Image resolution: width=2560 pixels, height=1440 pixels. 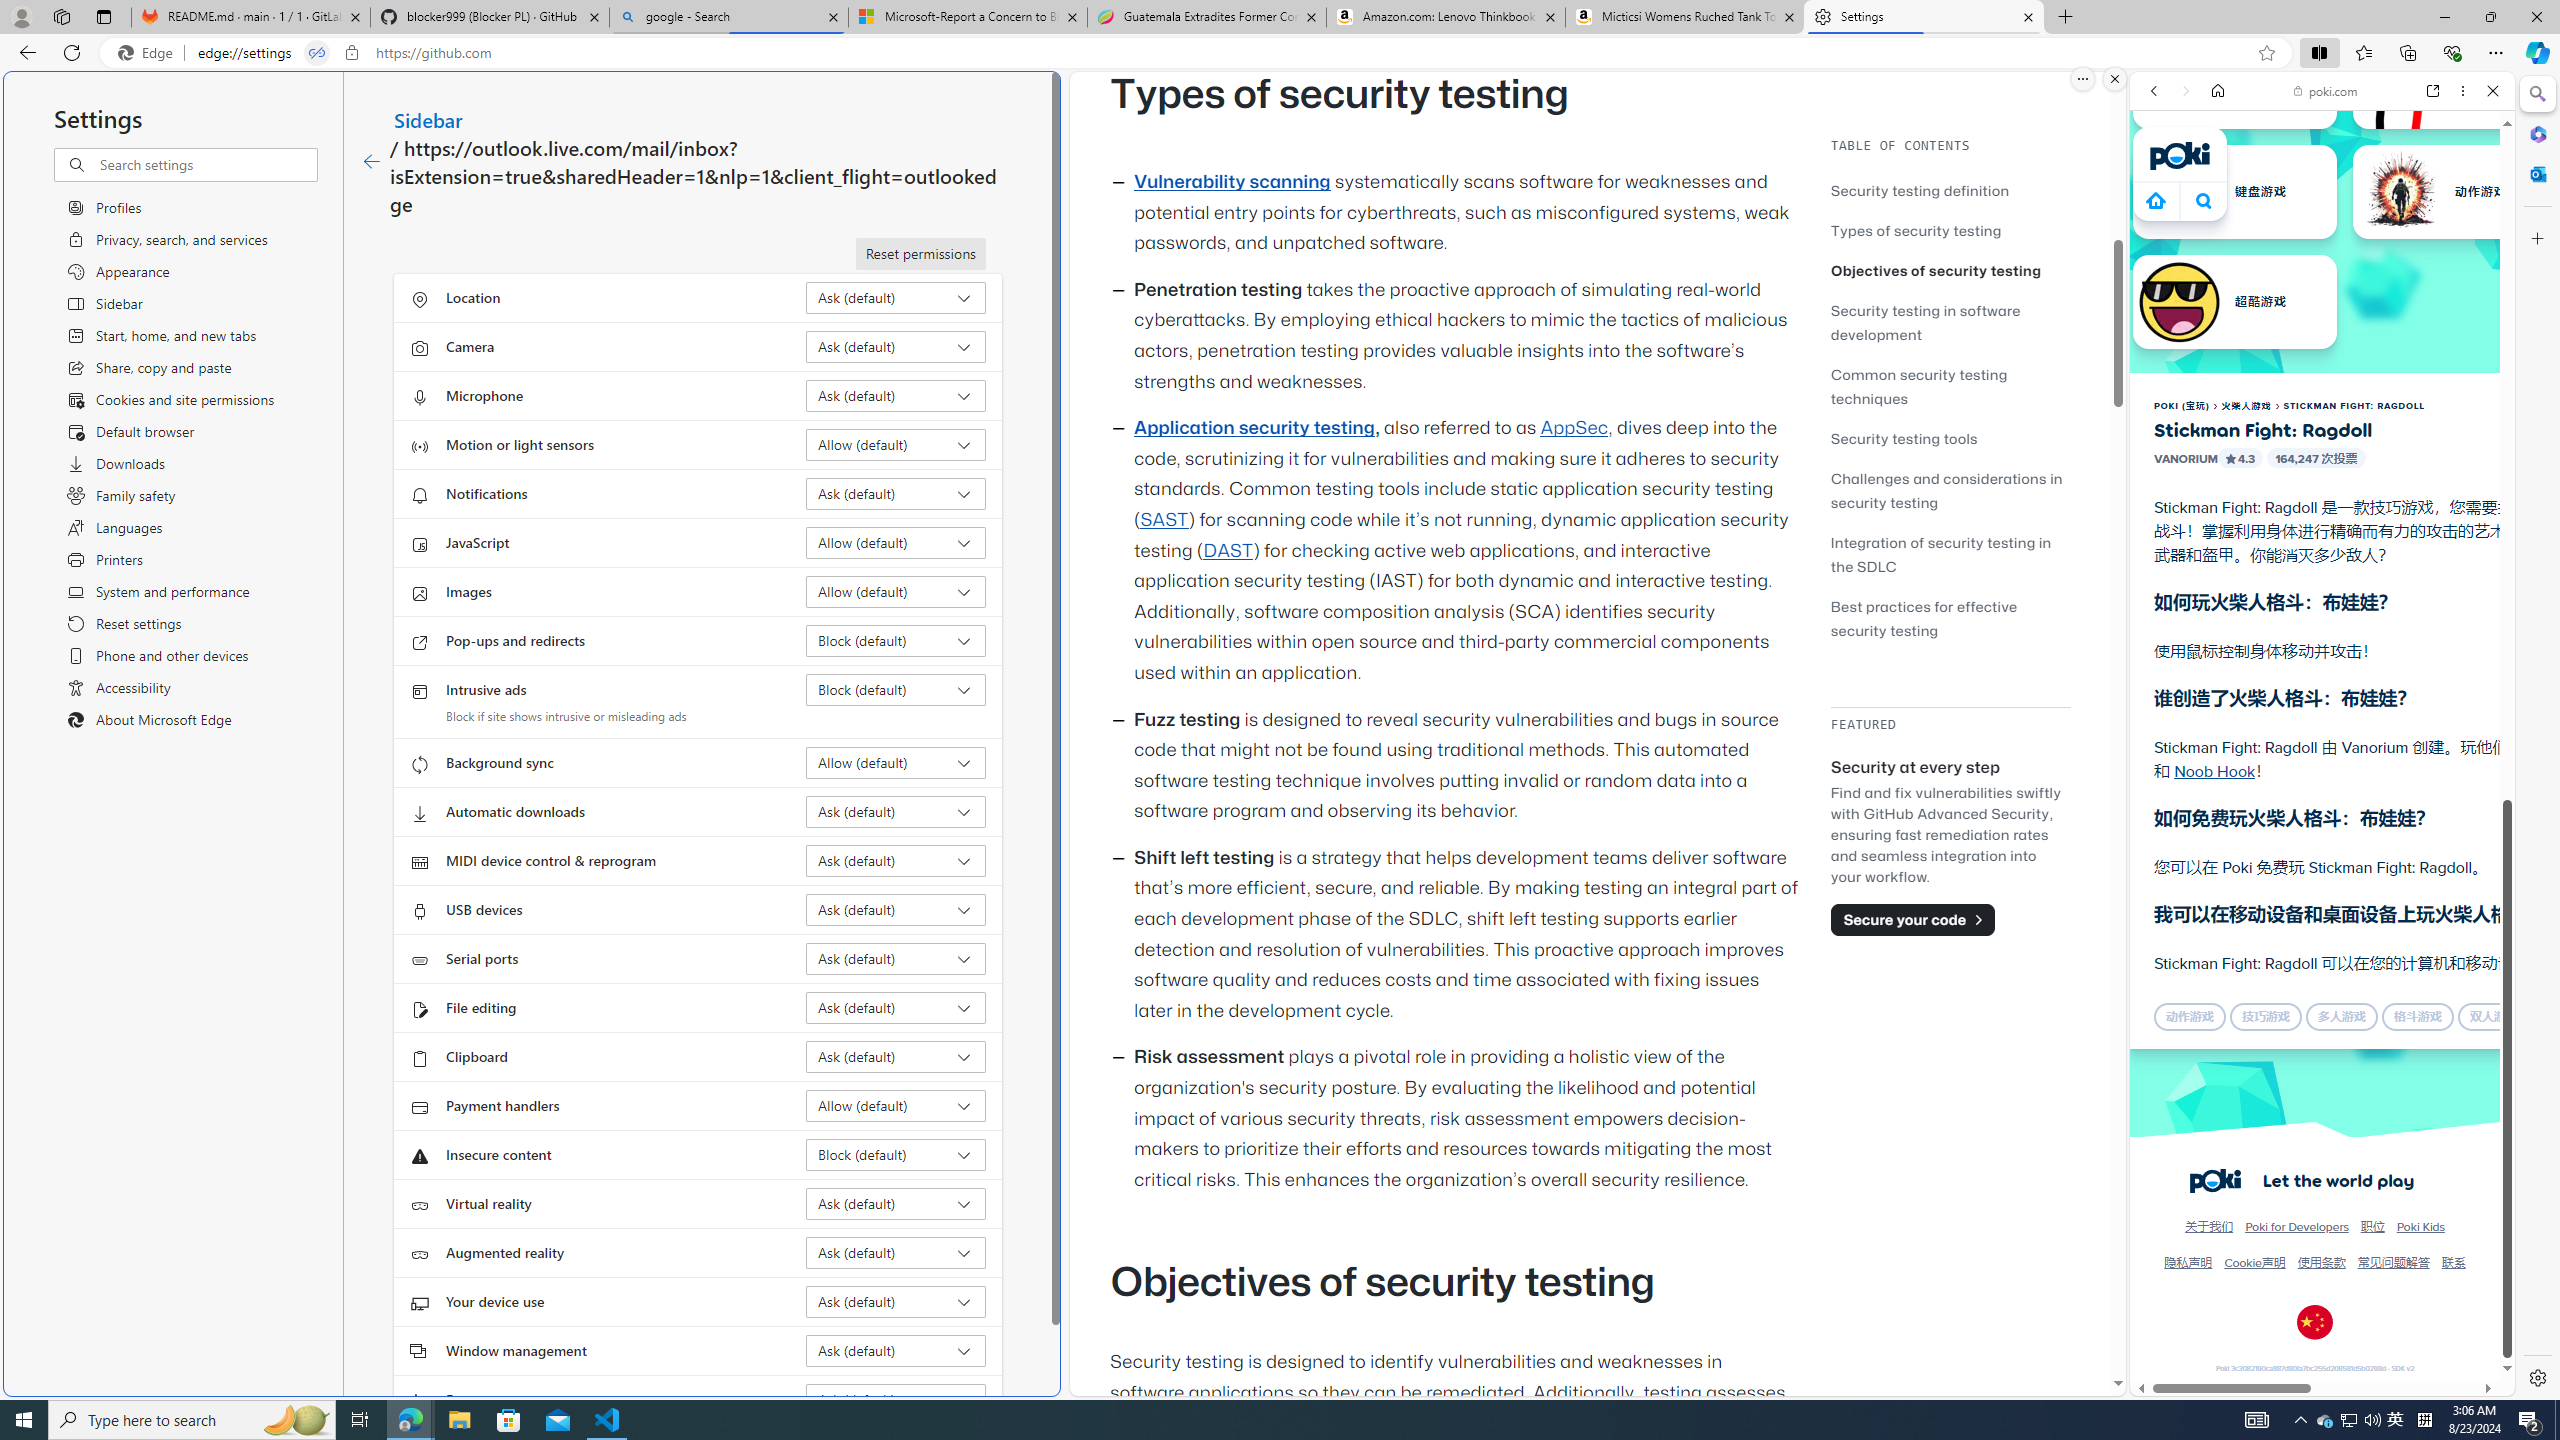 What do you see at coordinates (896, 812) in the screenshot?
I see `Automatic downloads Ask (default)` at bounding box center [896, 812].